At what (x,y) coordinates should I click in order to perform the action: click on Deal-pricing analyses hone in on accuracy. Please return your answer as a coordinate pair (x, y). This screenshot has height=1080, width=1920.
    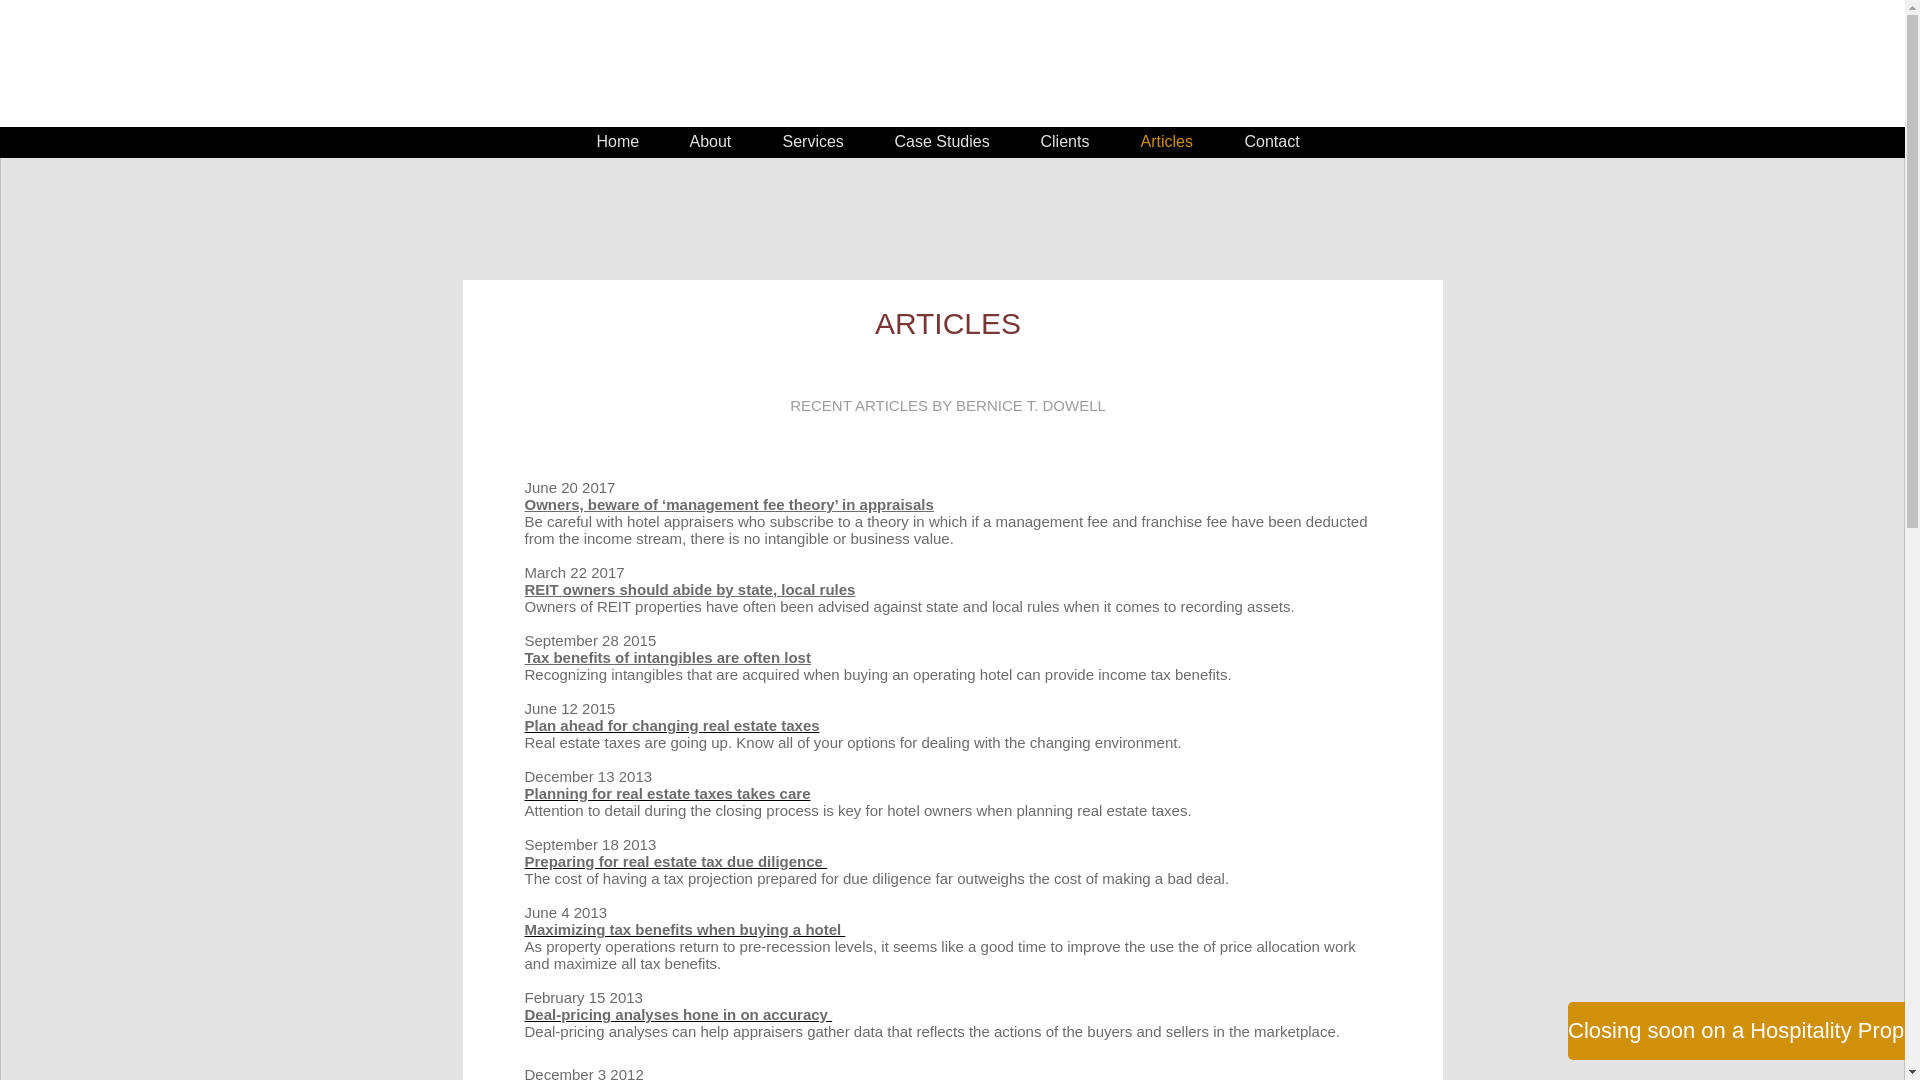
    Looking at the image, I should click on (676, 1014).